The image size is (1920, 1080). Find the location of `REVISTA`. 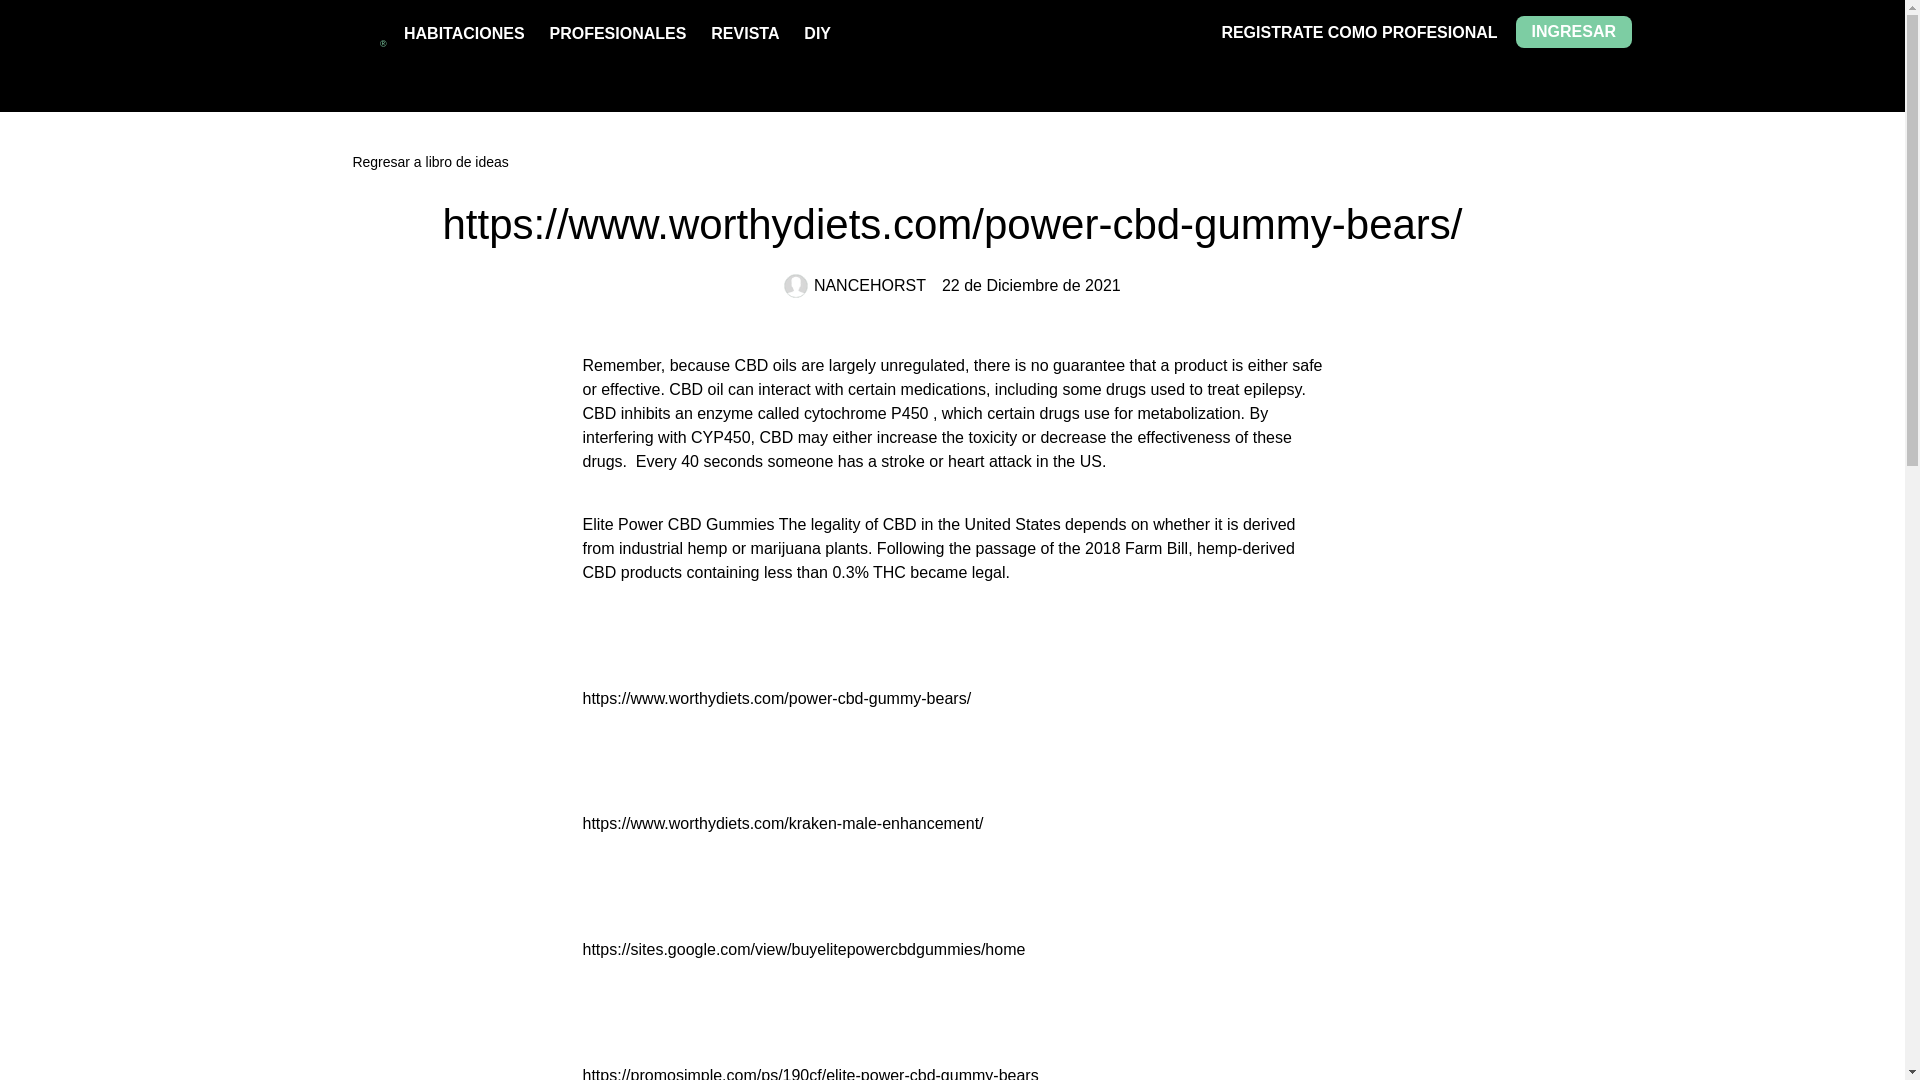

REVISTA is located at coordinates (744, 33).